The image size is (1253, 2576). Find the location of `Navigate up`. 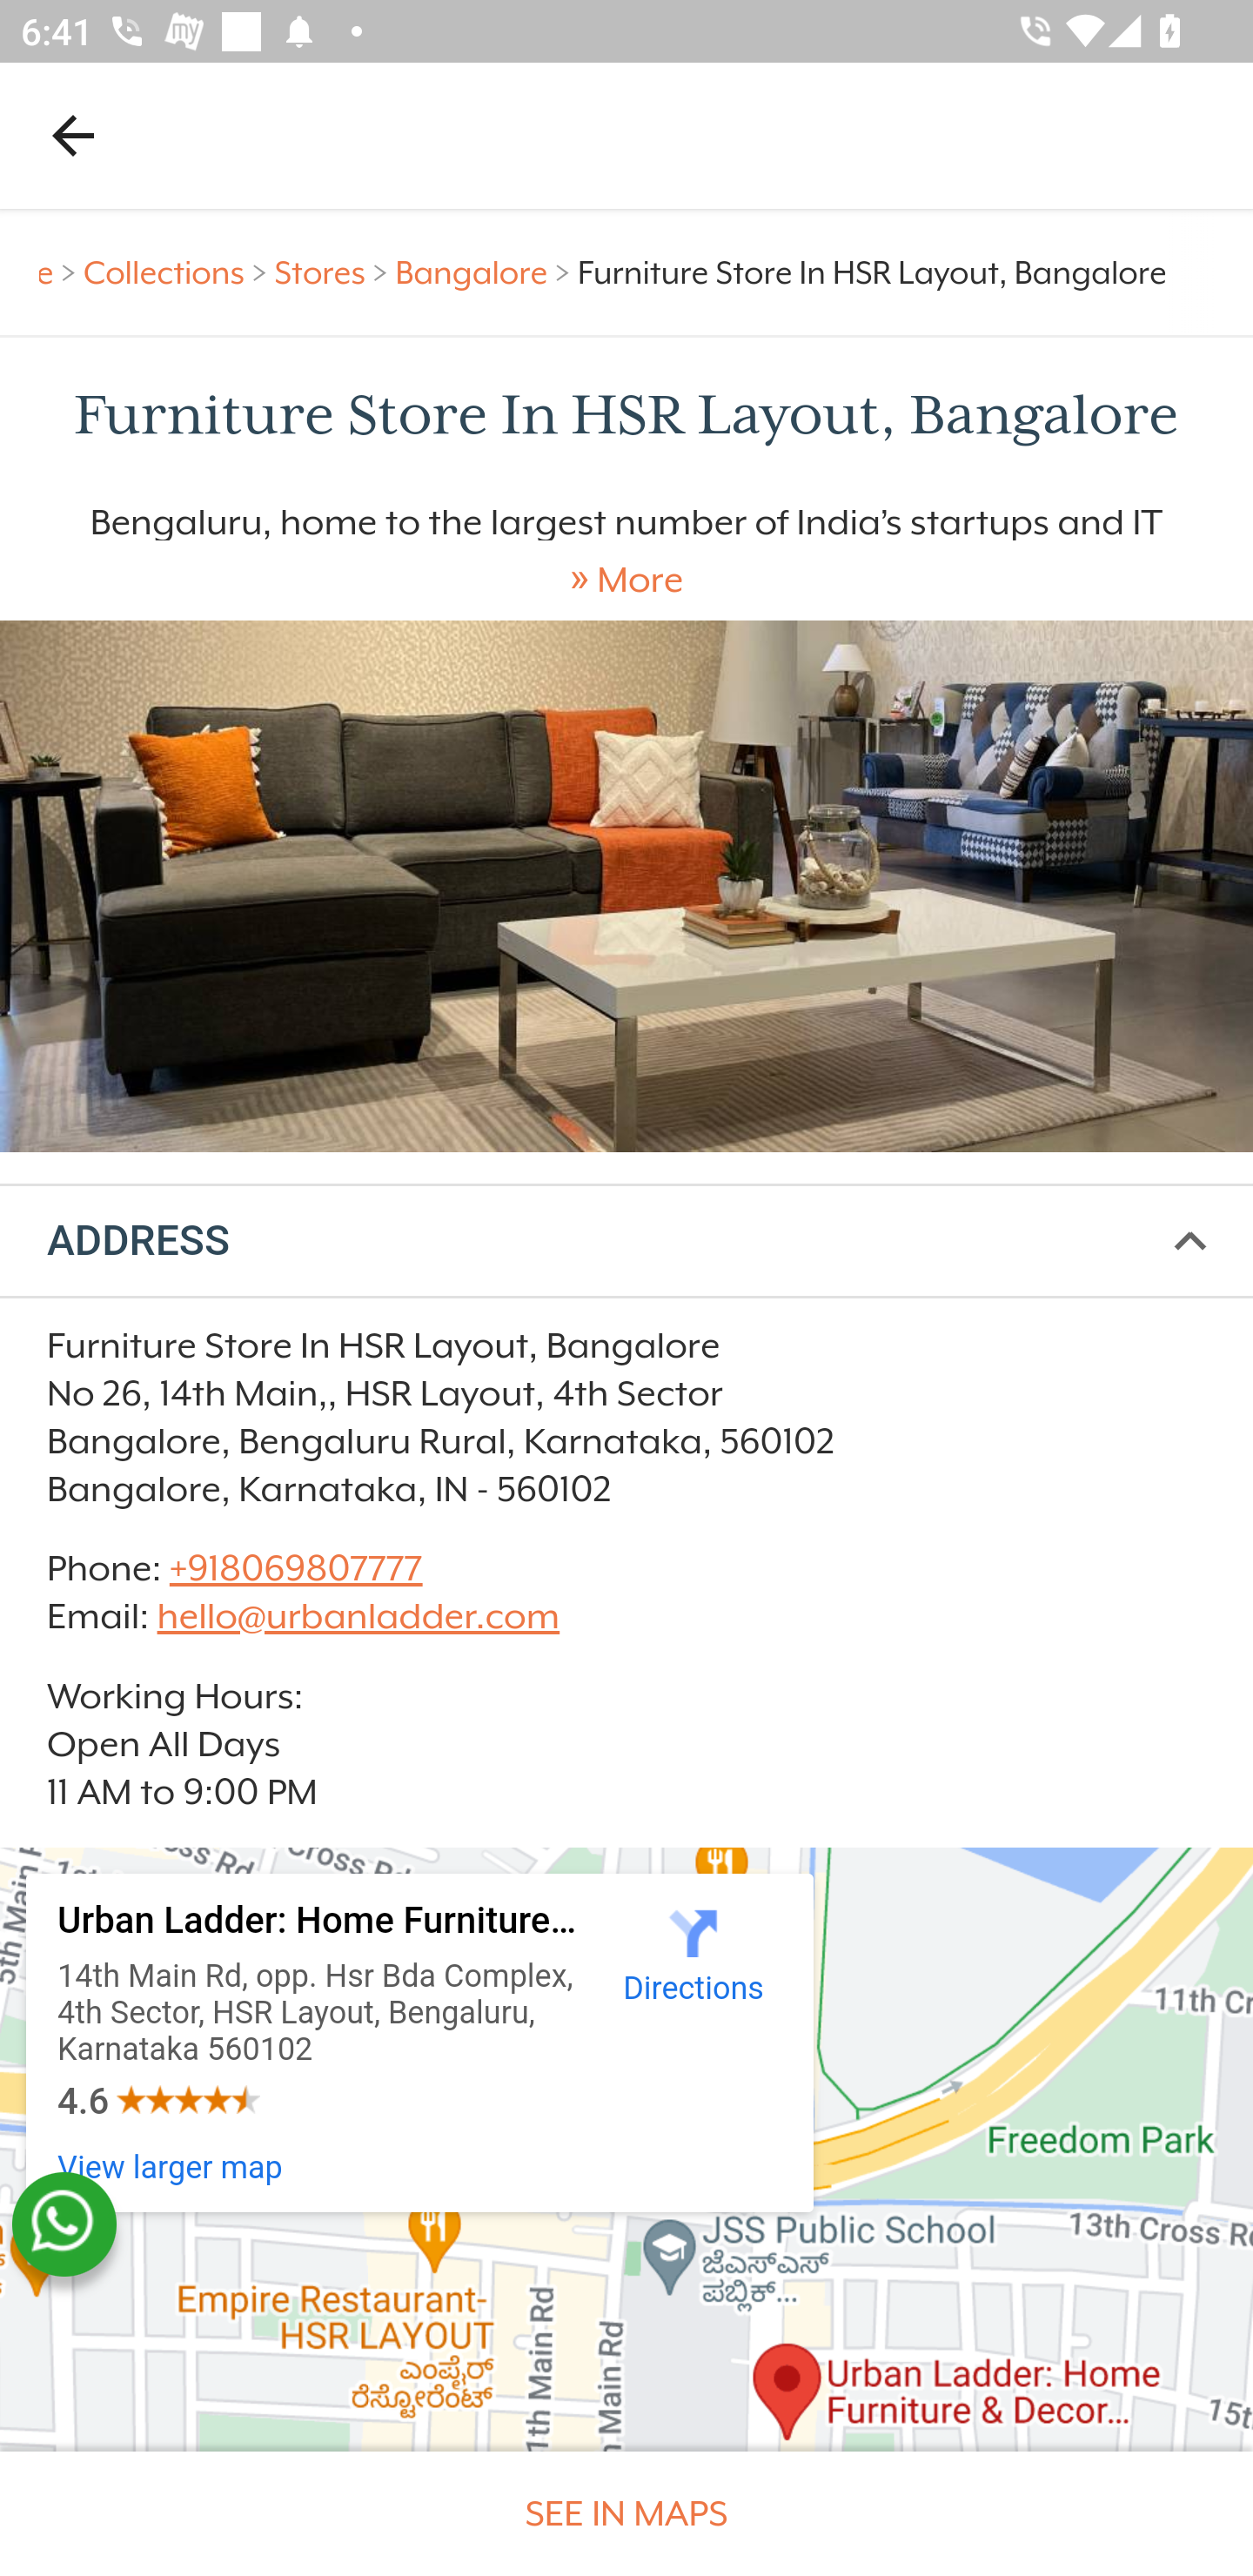

Navigate up is located at coordinates (73, 135).